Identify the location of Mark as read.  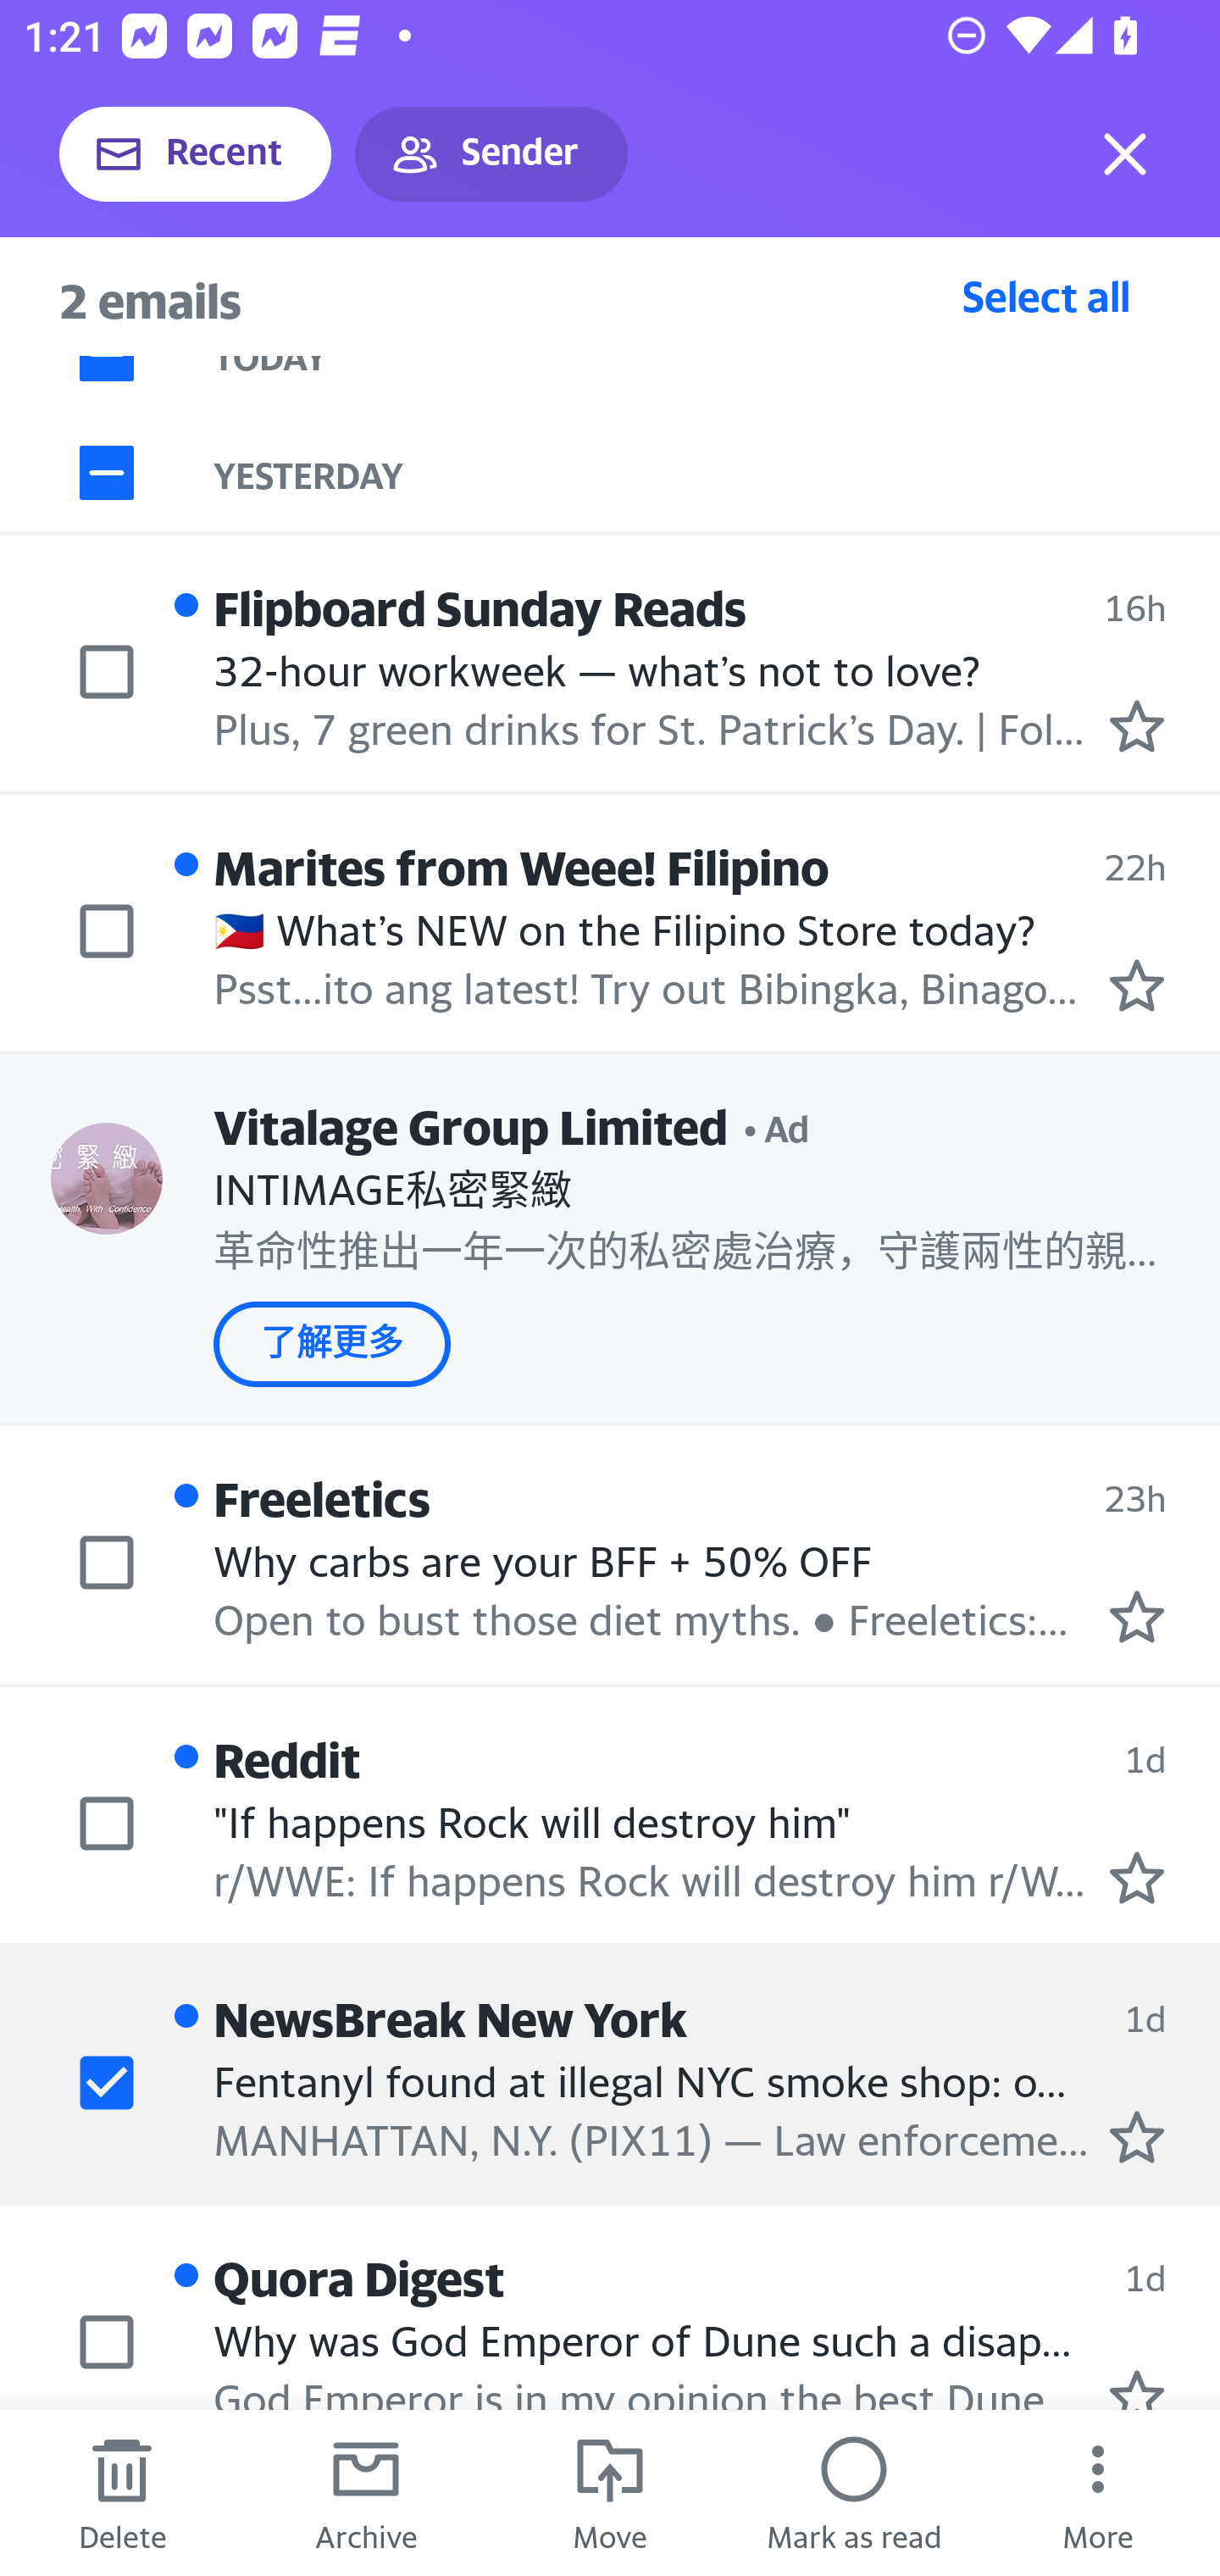
(854, 2493).